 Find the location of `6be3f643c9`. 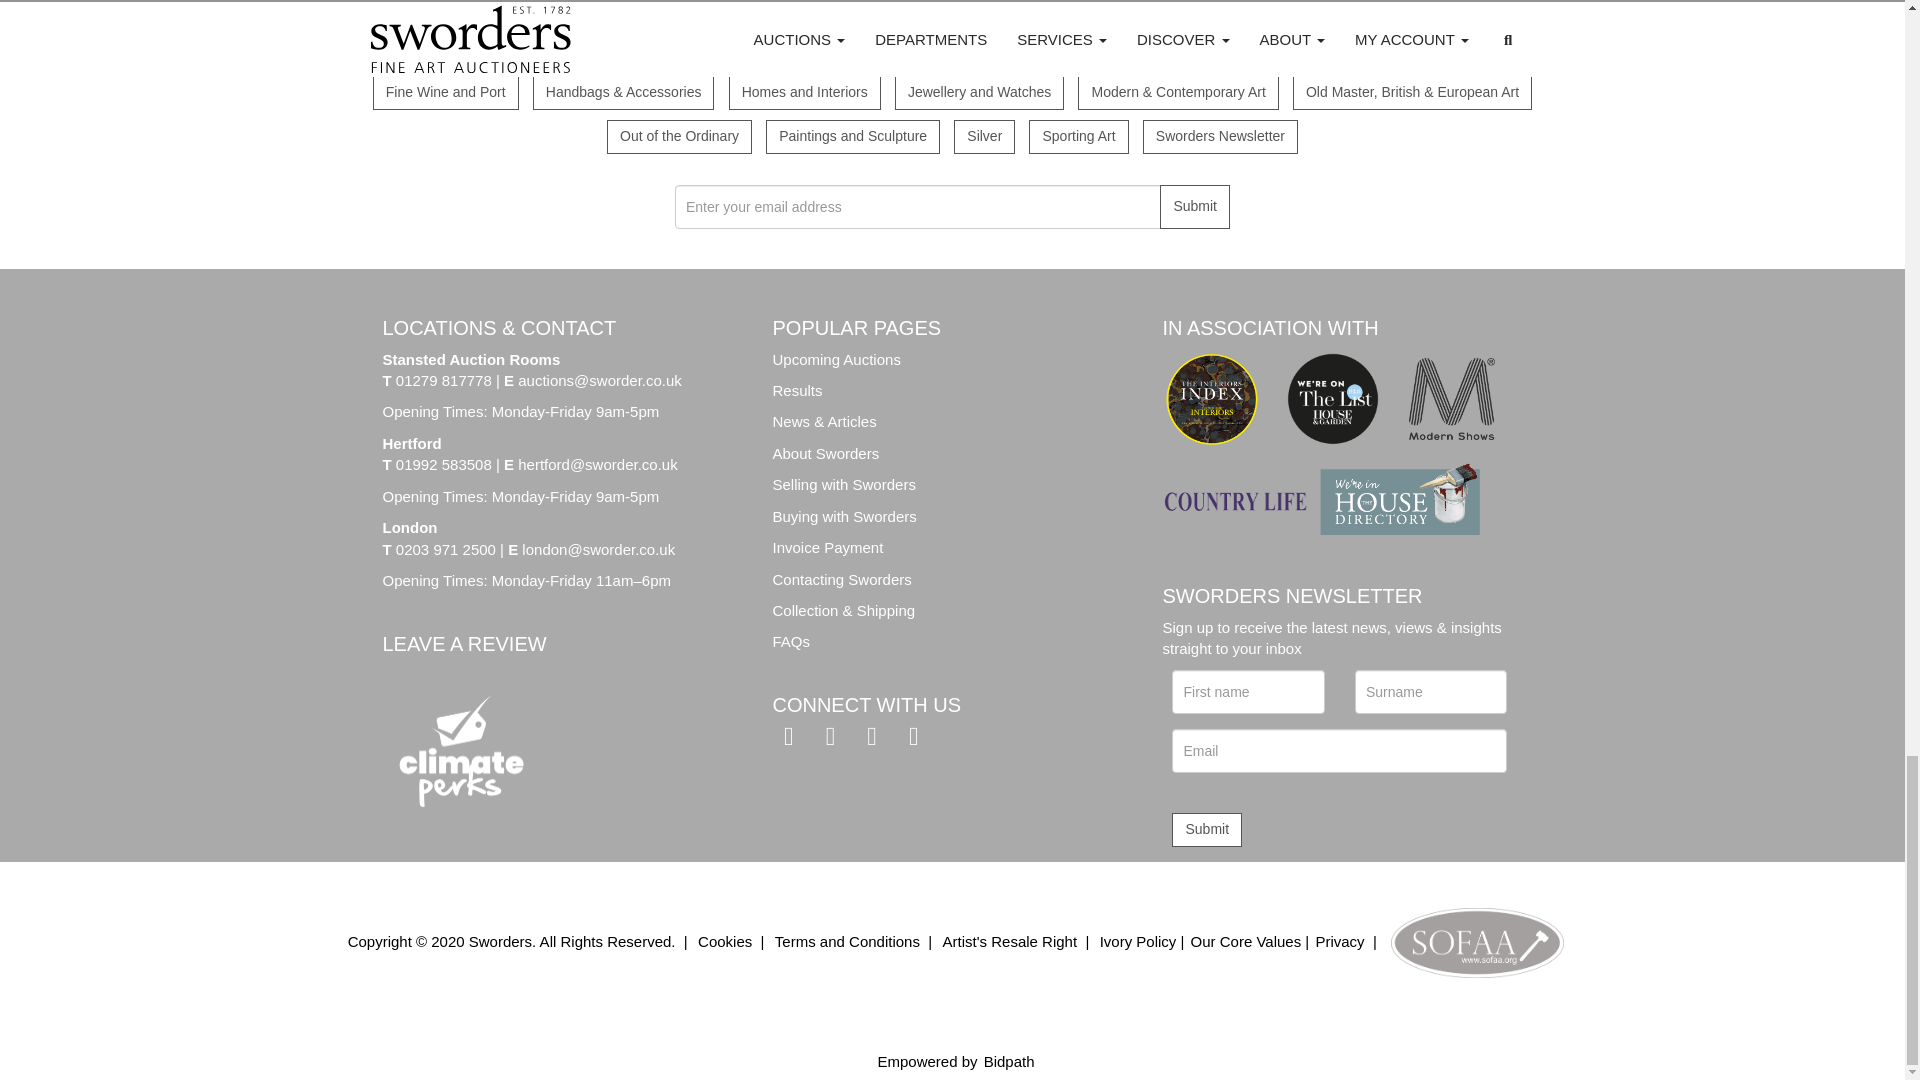

6be3f643c9 is located at coordinates (785, 136).